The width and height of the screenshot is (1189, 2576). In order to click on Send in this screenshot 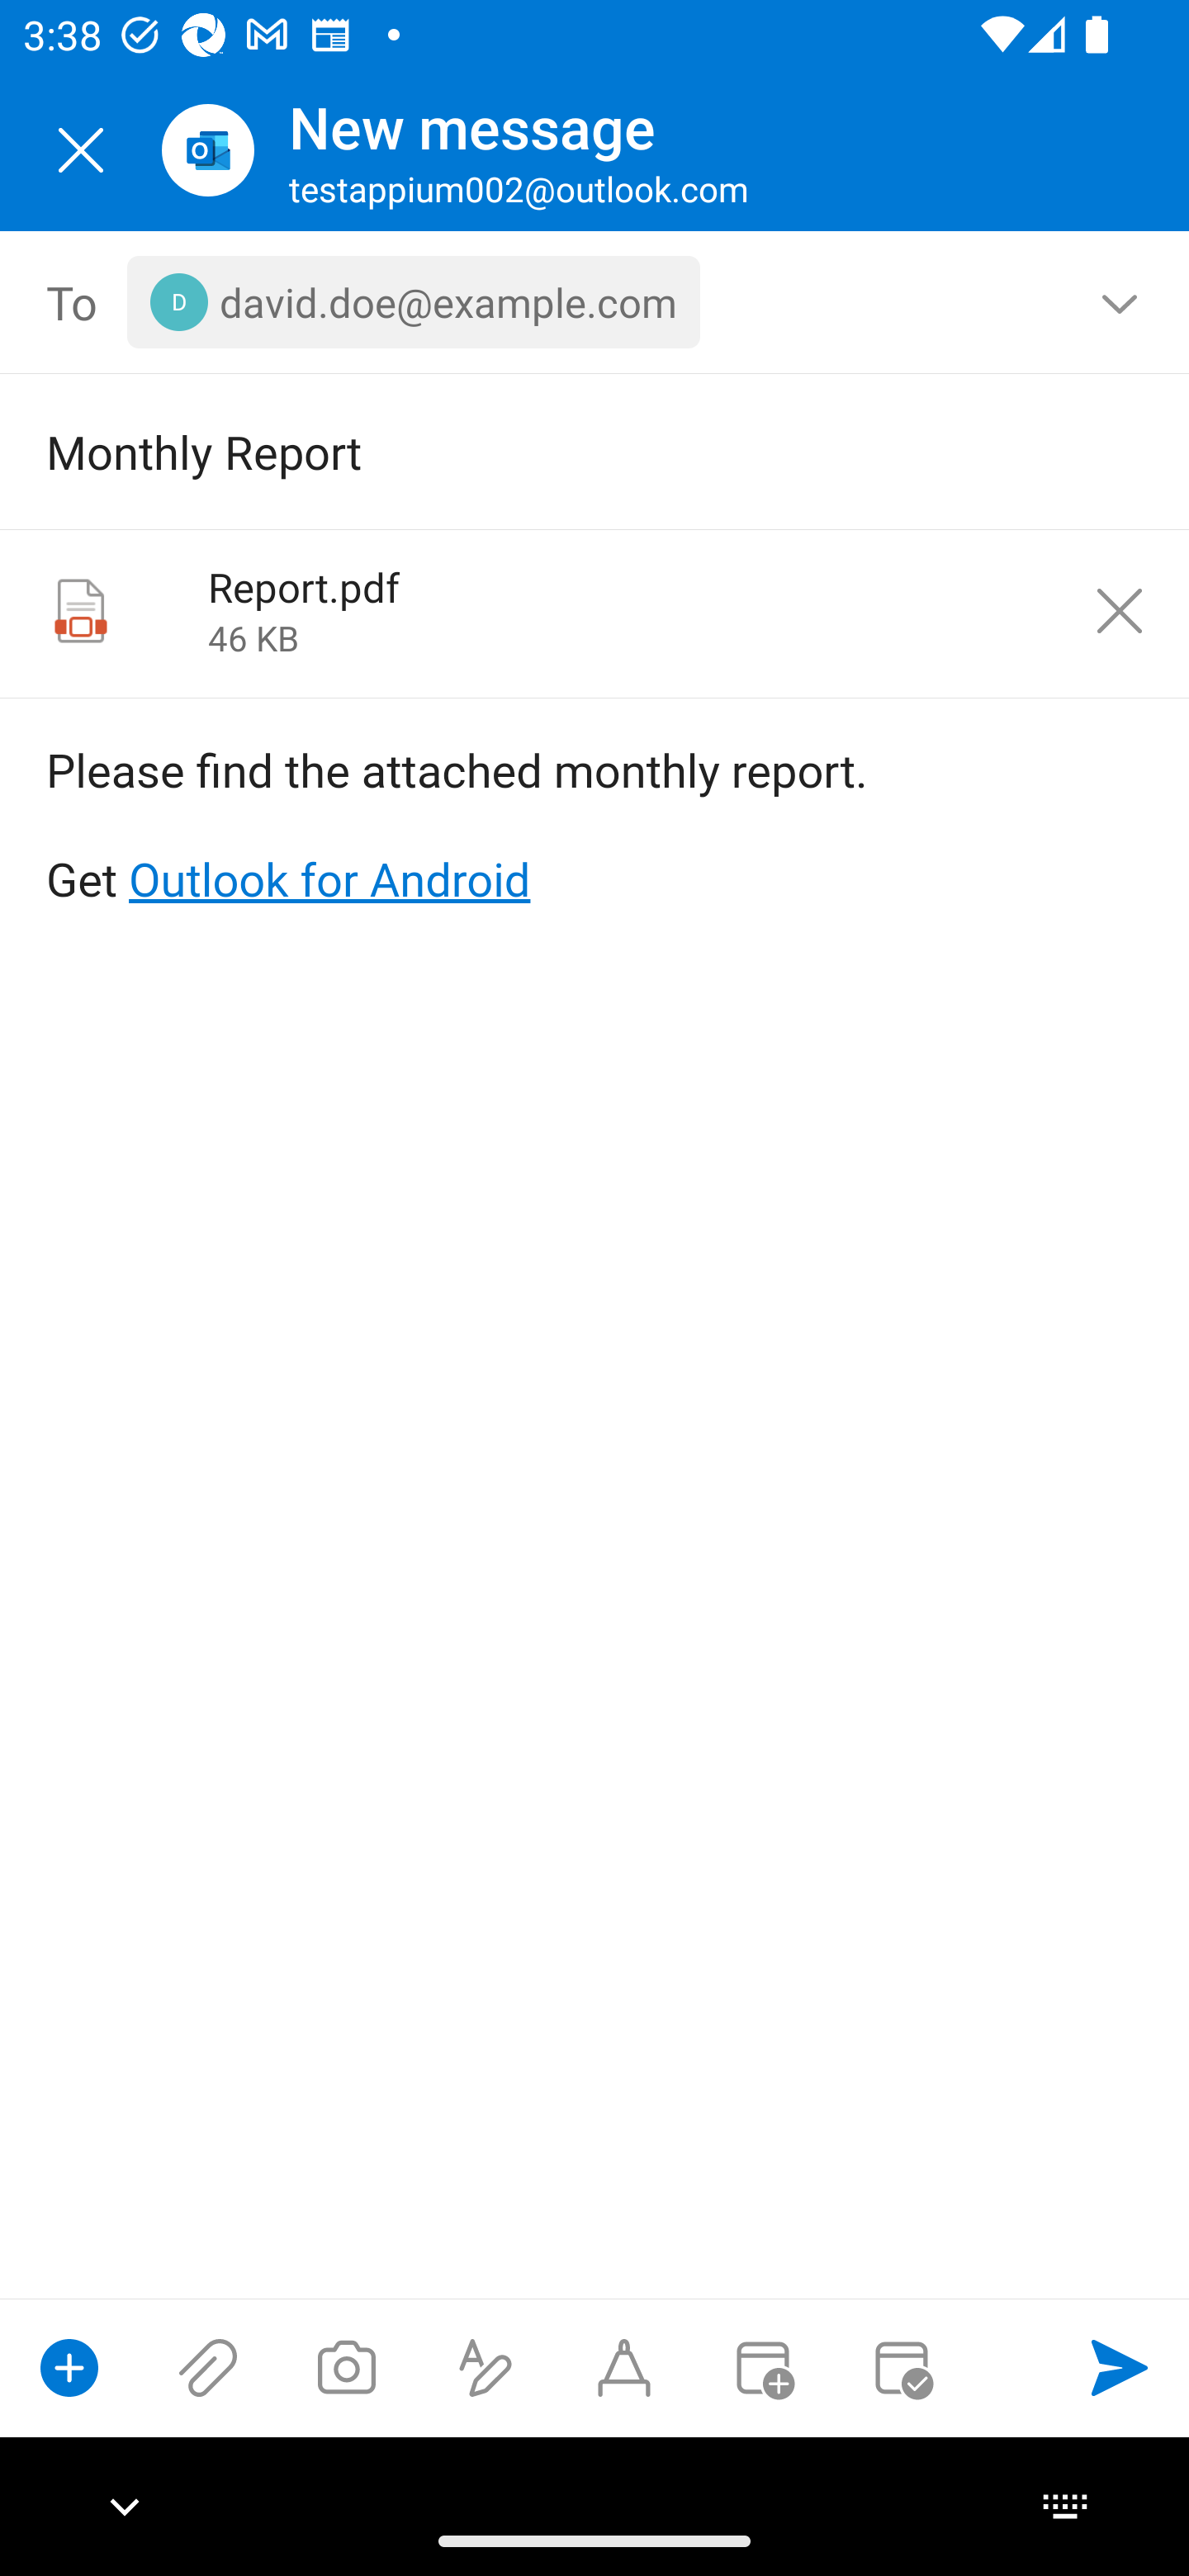, I will do `click(1120, 2367)`.